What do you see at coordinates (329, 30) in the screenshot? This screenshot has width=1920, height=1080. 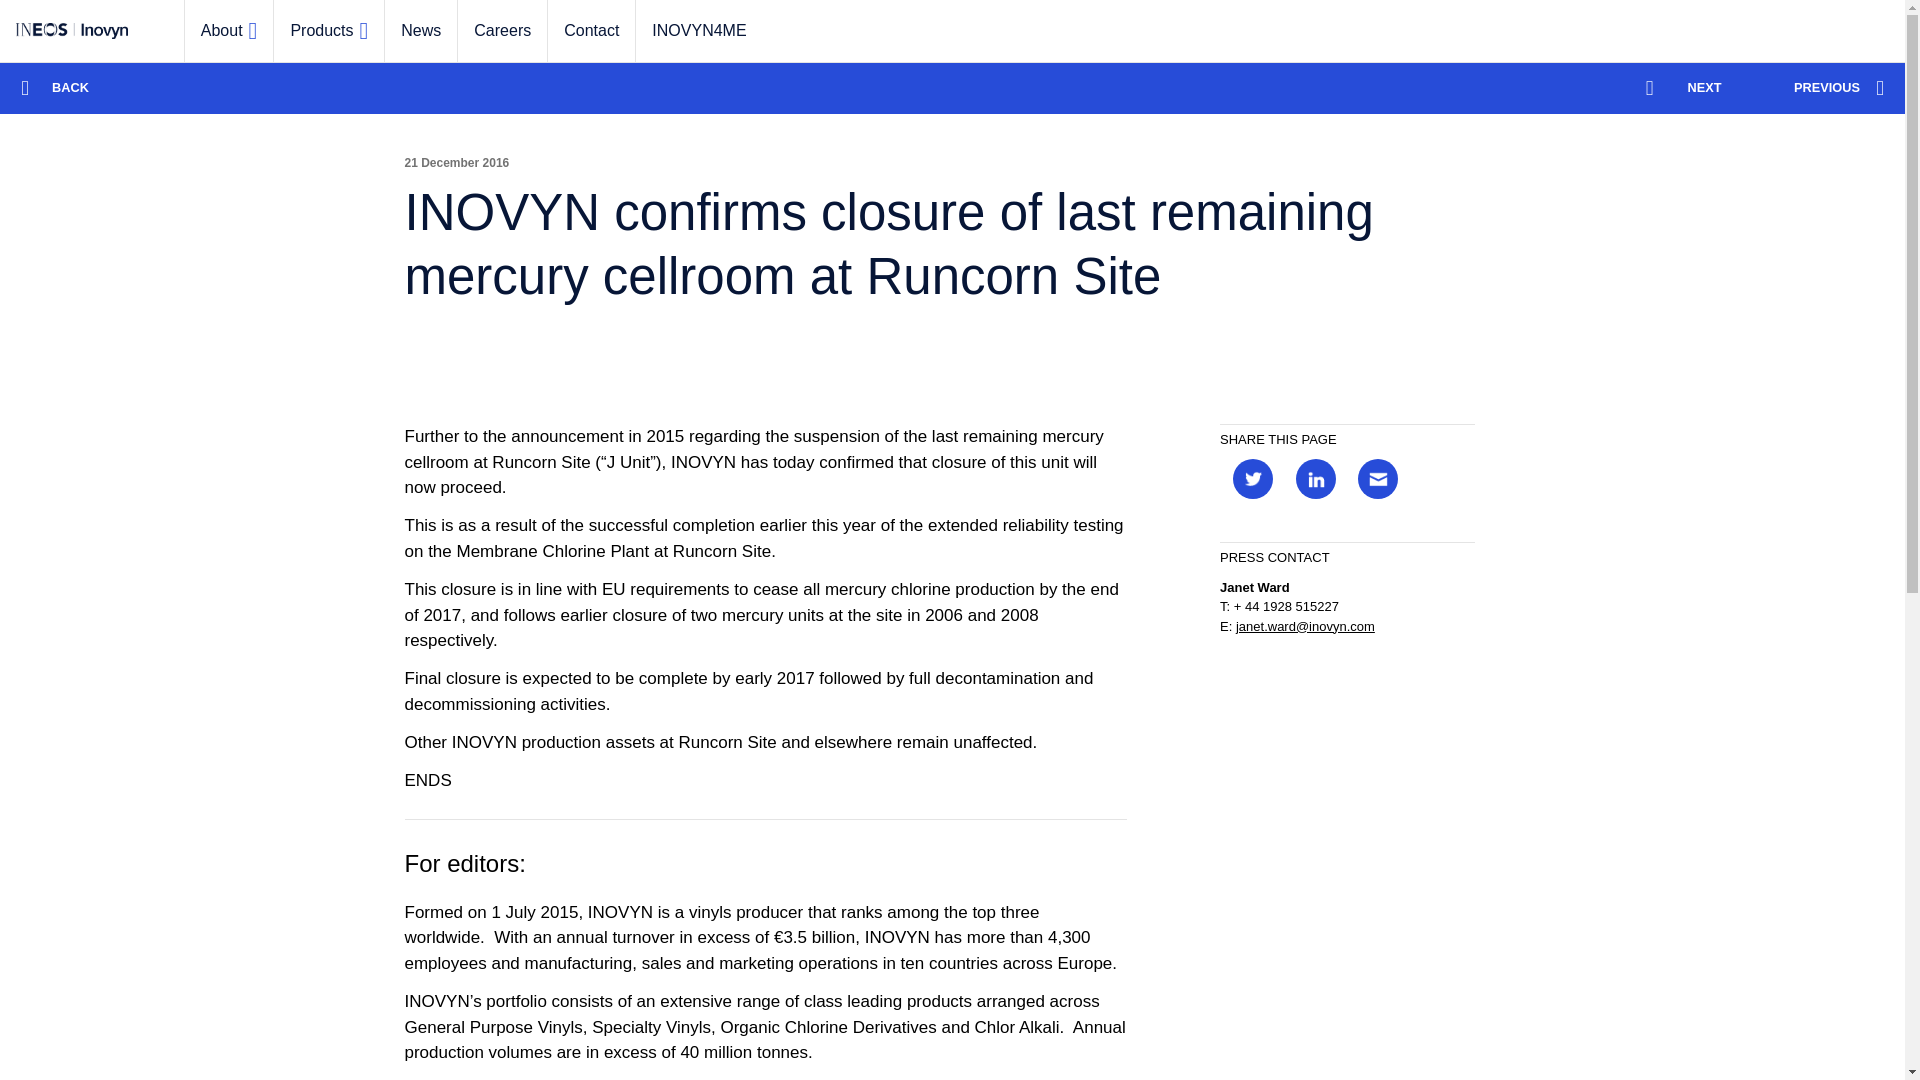 I see `Products` at bounding box center [329, 30].